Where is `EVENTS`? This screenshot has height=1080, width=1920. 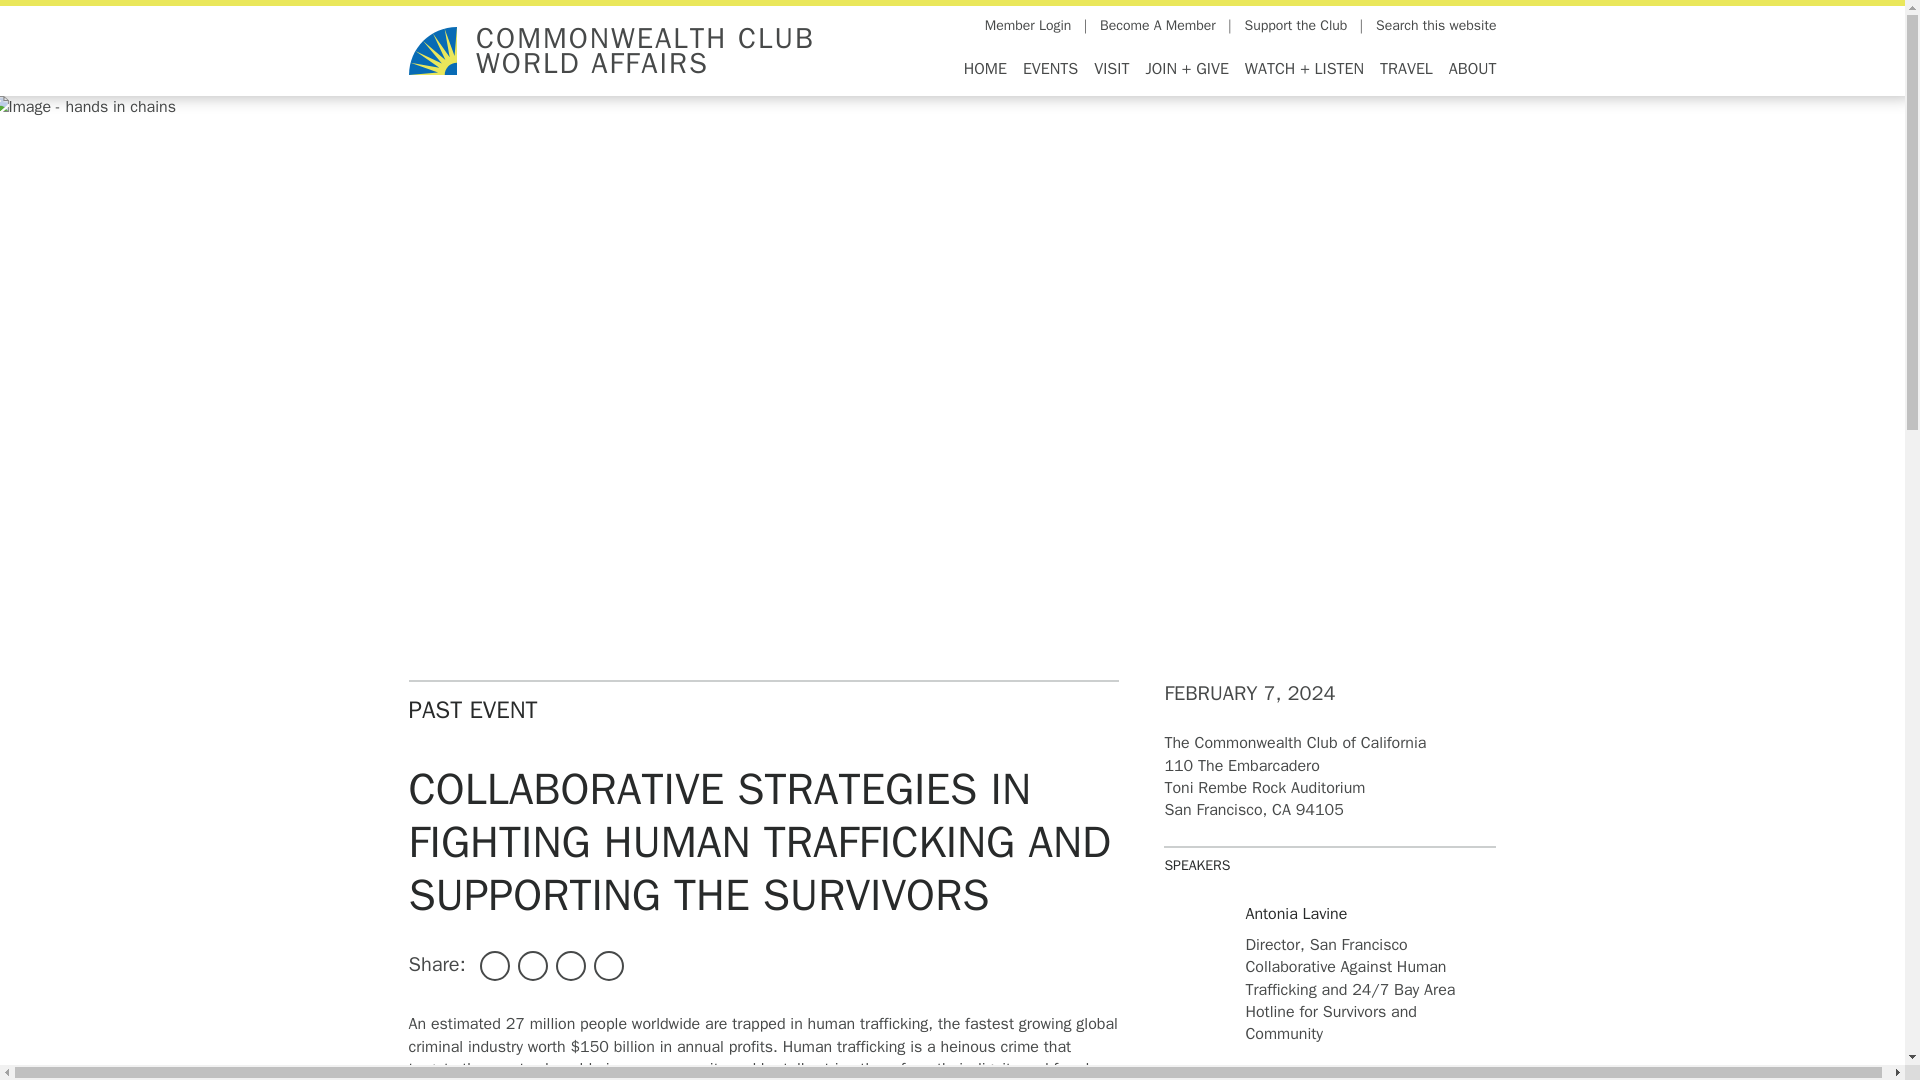 EVENTS is located at coordinates (1050, 68).